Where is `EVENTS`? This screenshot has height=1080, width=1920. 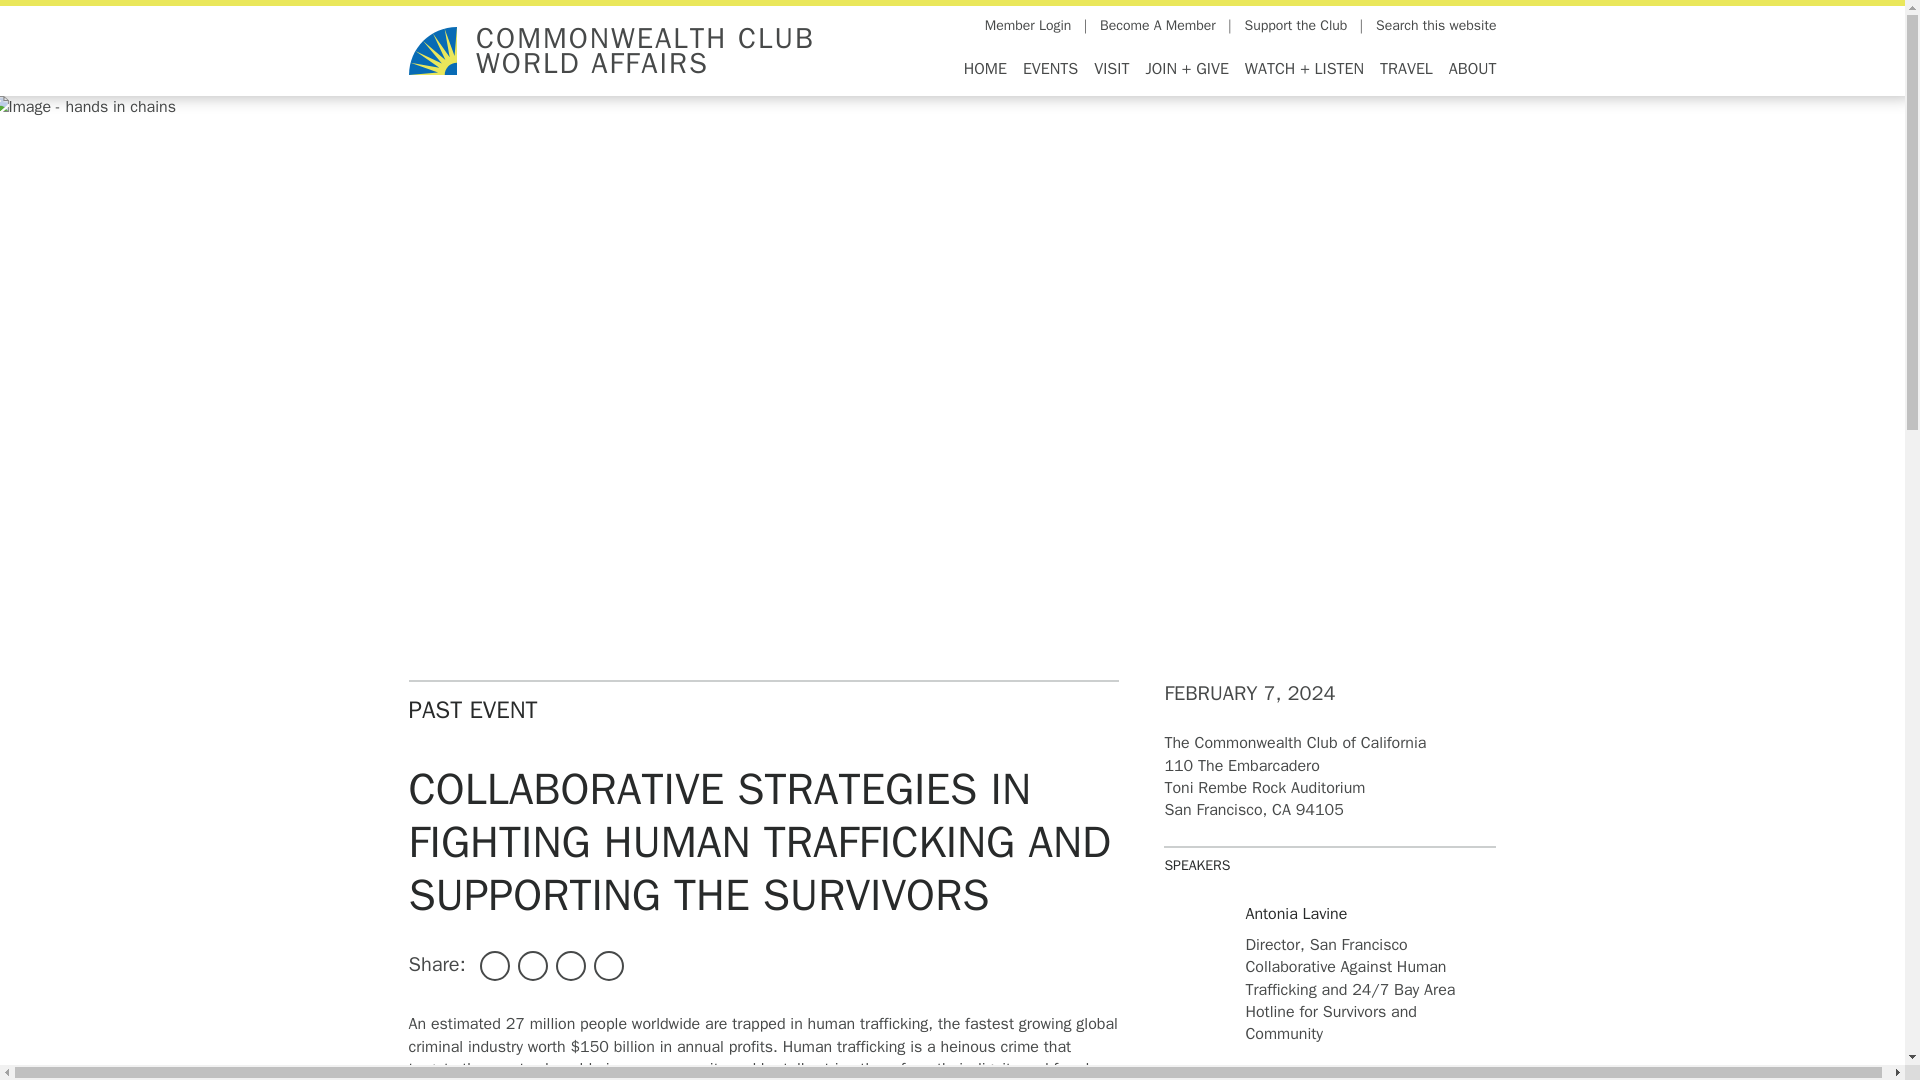 EVENTS is located at coordinates (1050, 68).